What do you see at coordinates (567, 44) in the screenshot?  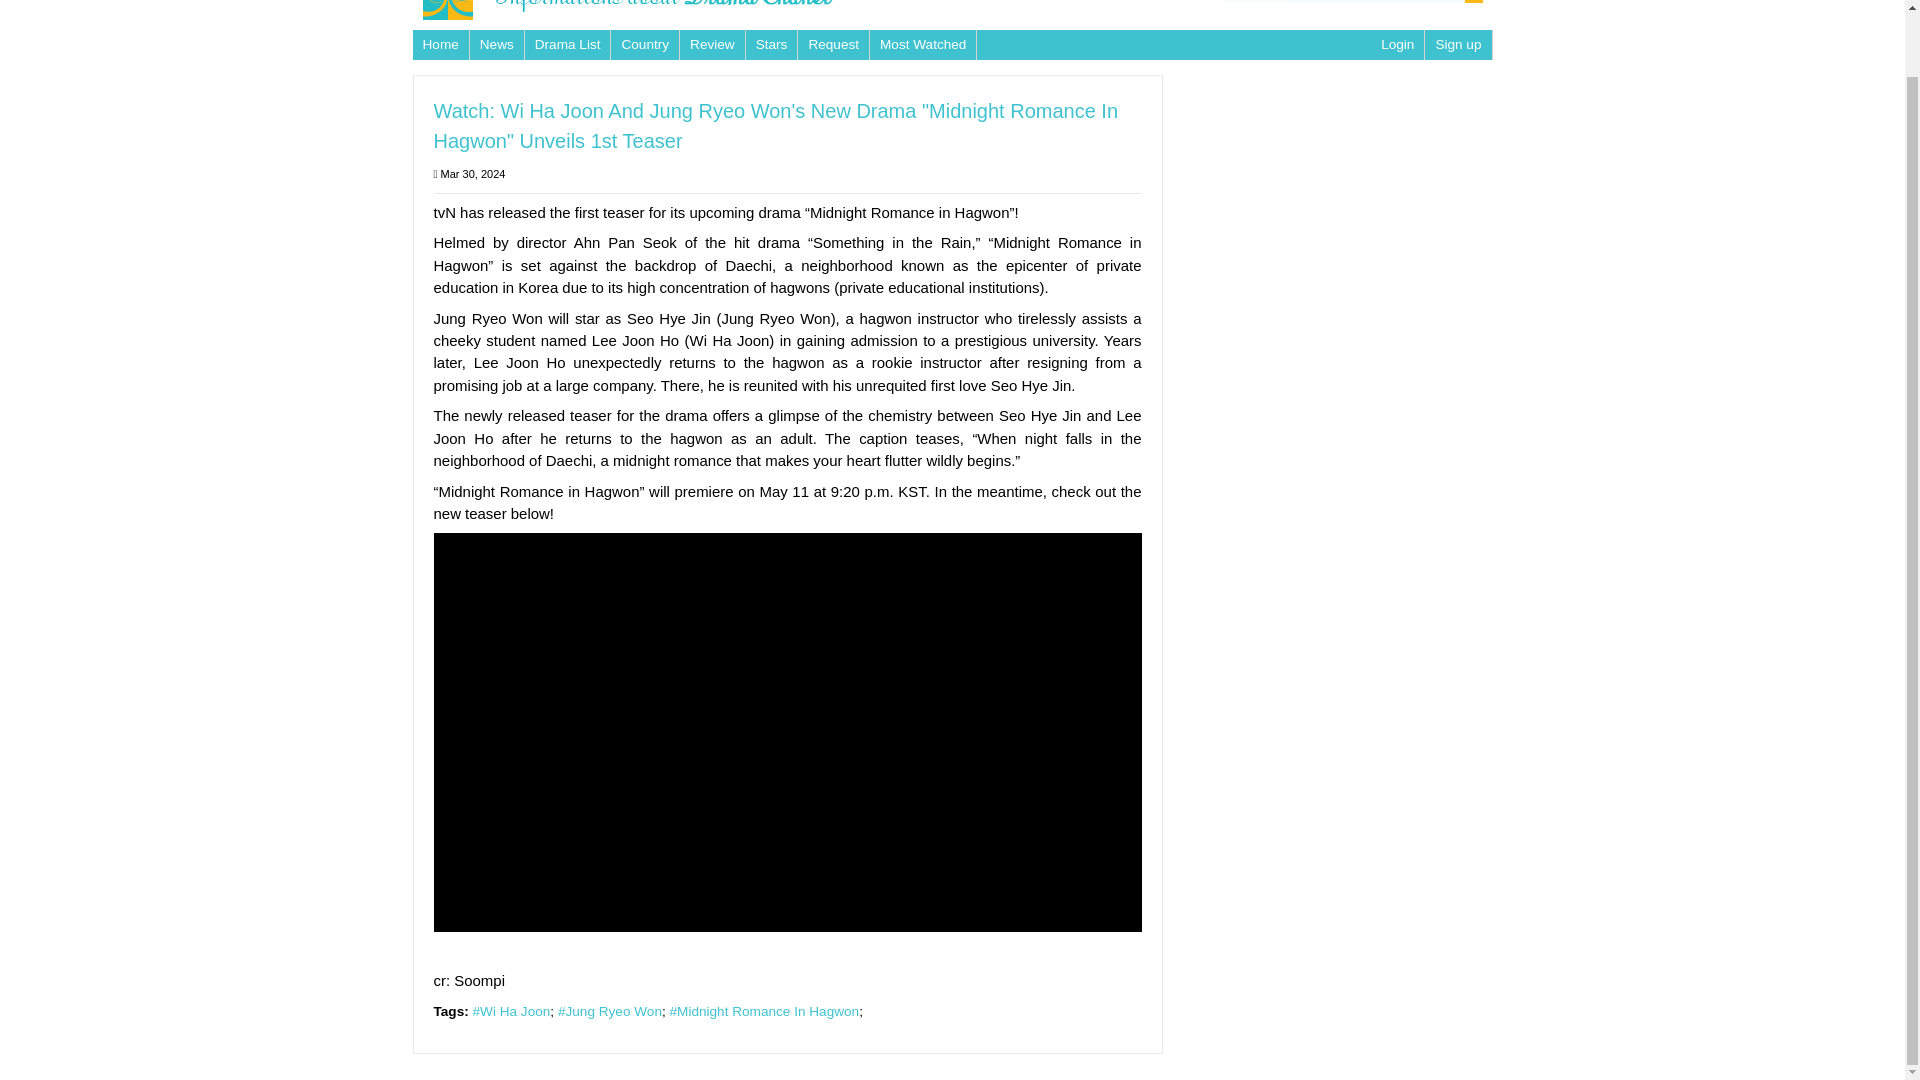 I see `Drama List` at bounding box center [567, 44].